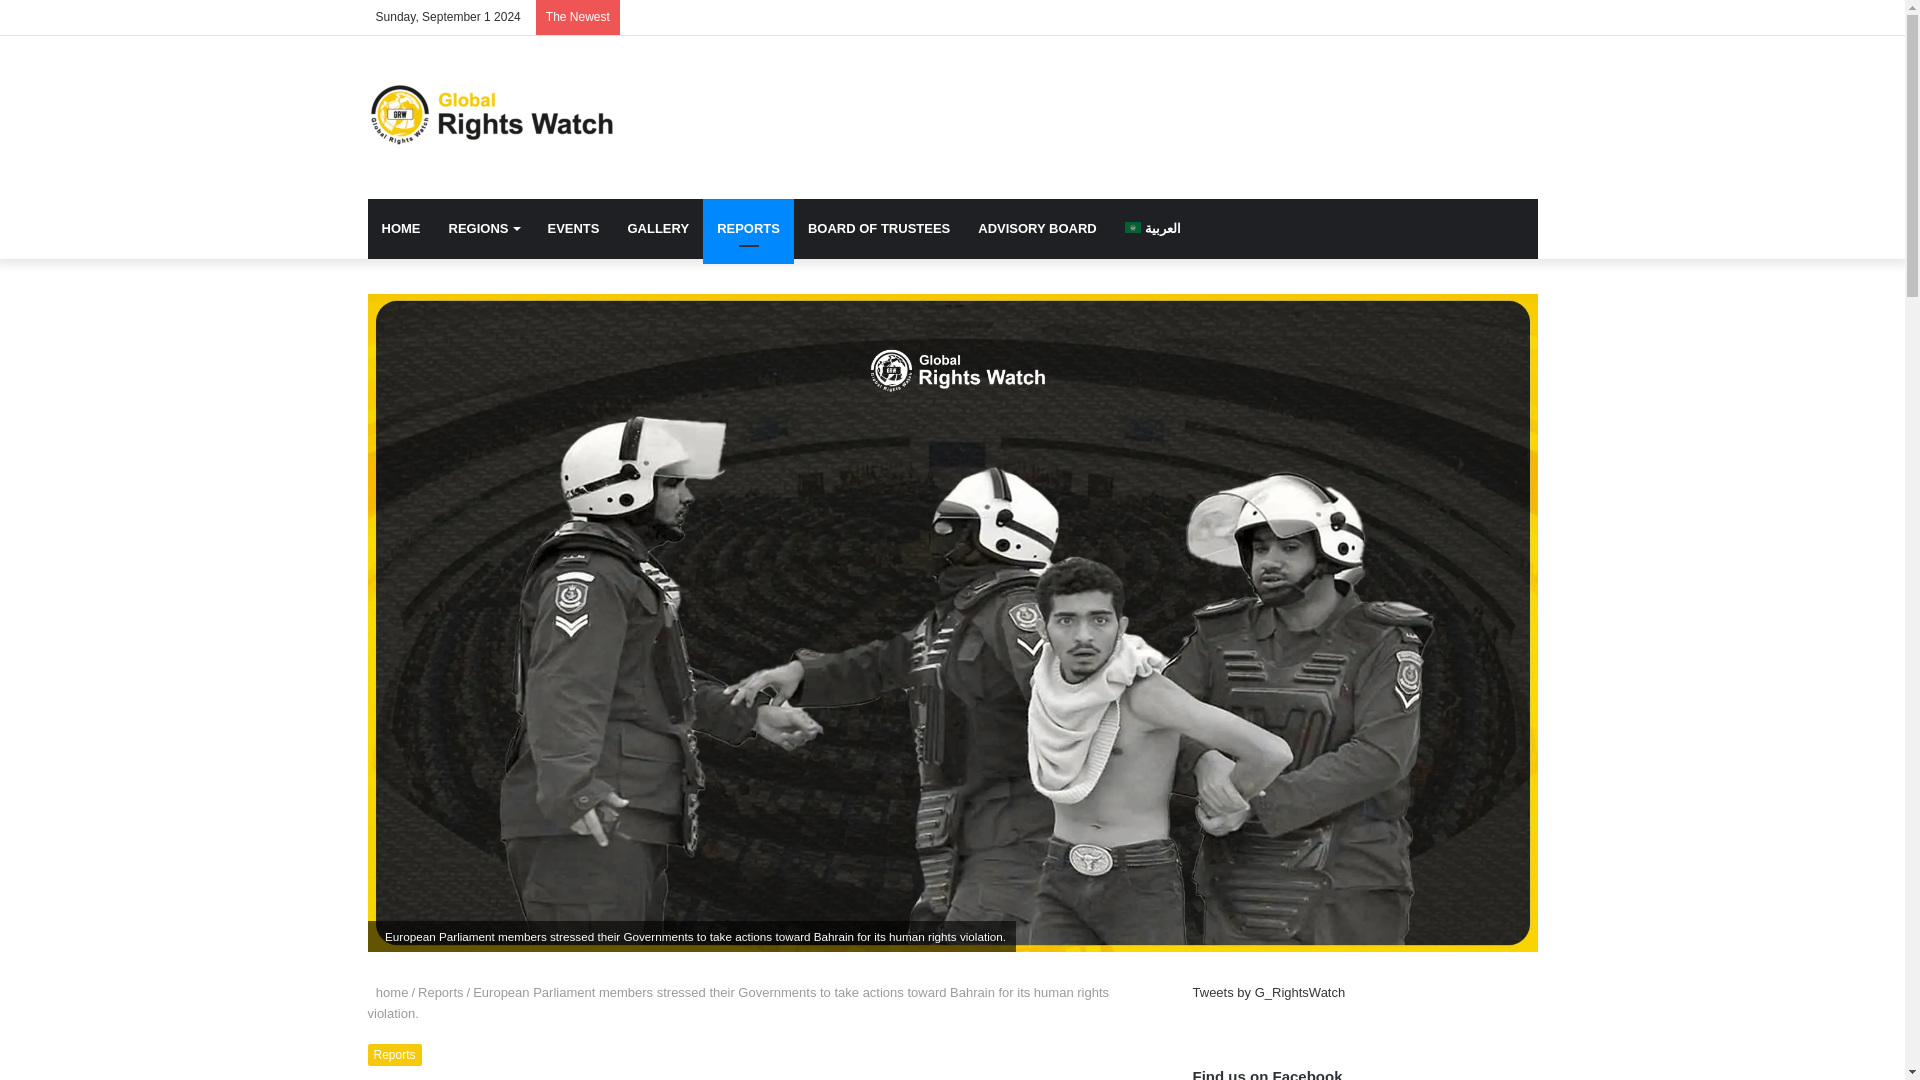  Describe the element at coordinates (1036, 228) in the screenshot. I see `ADVISORY BOARD` at that location.